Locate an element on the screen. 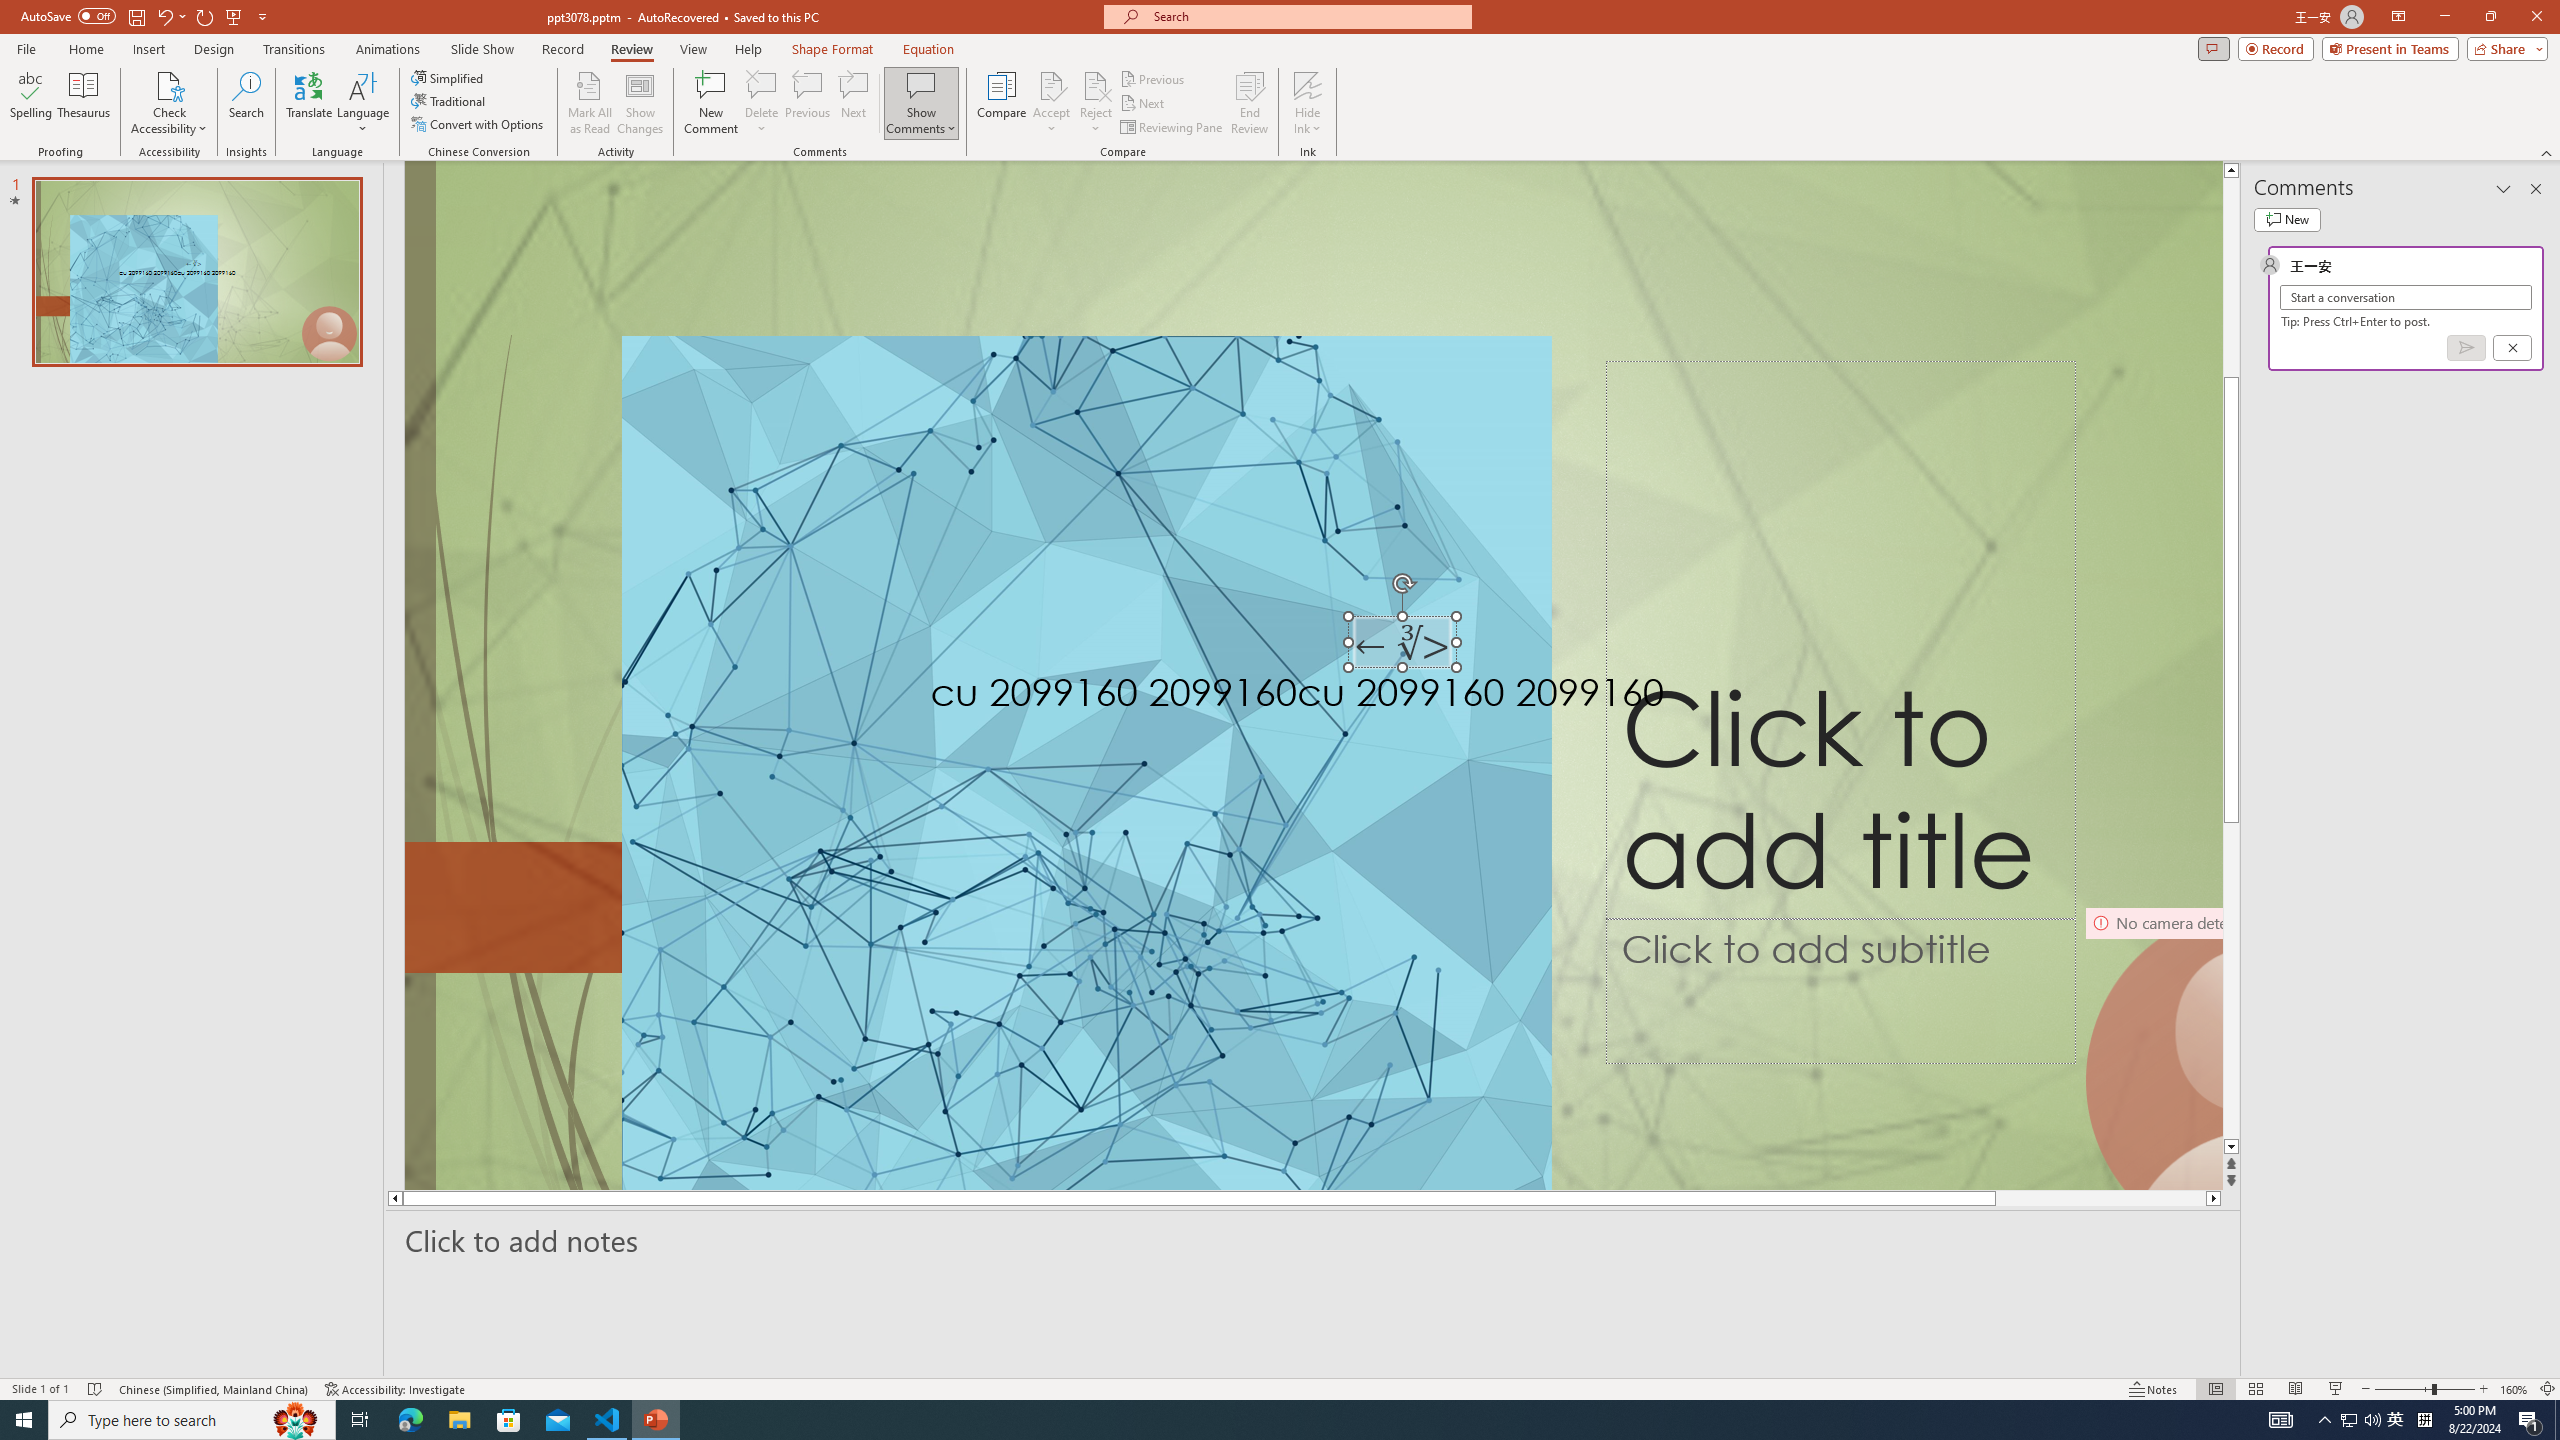 The height and width of the screenshot is (1440, 2560). Zoom 160% is located at coordinates (2514, 1389).